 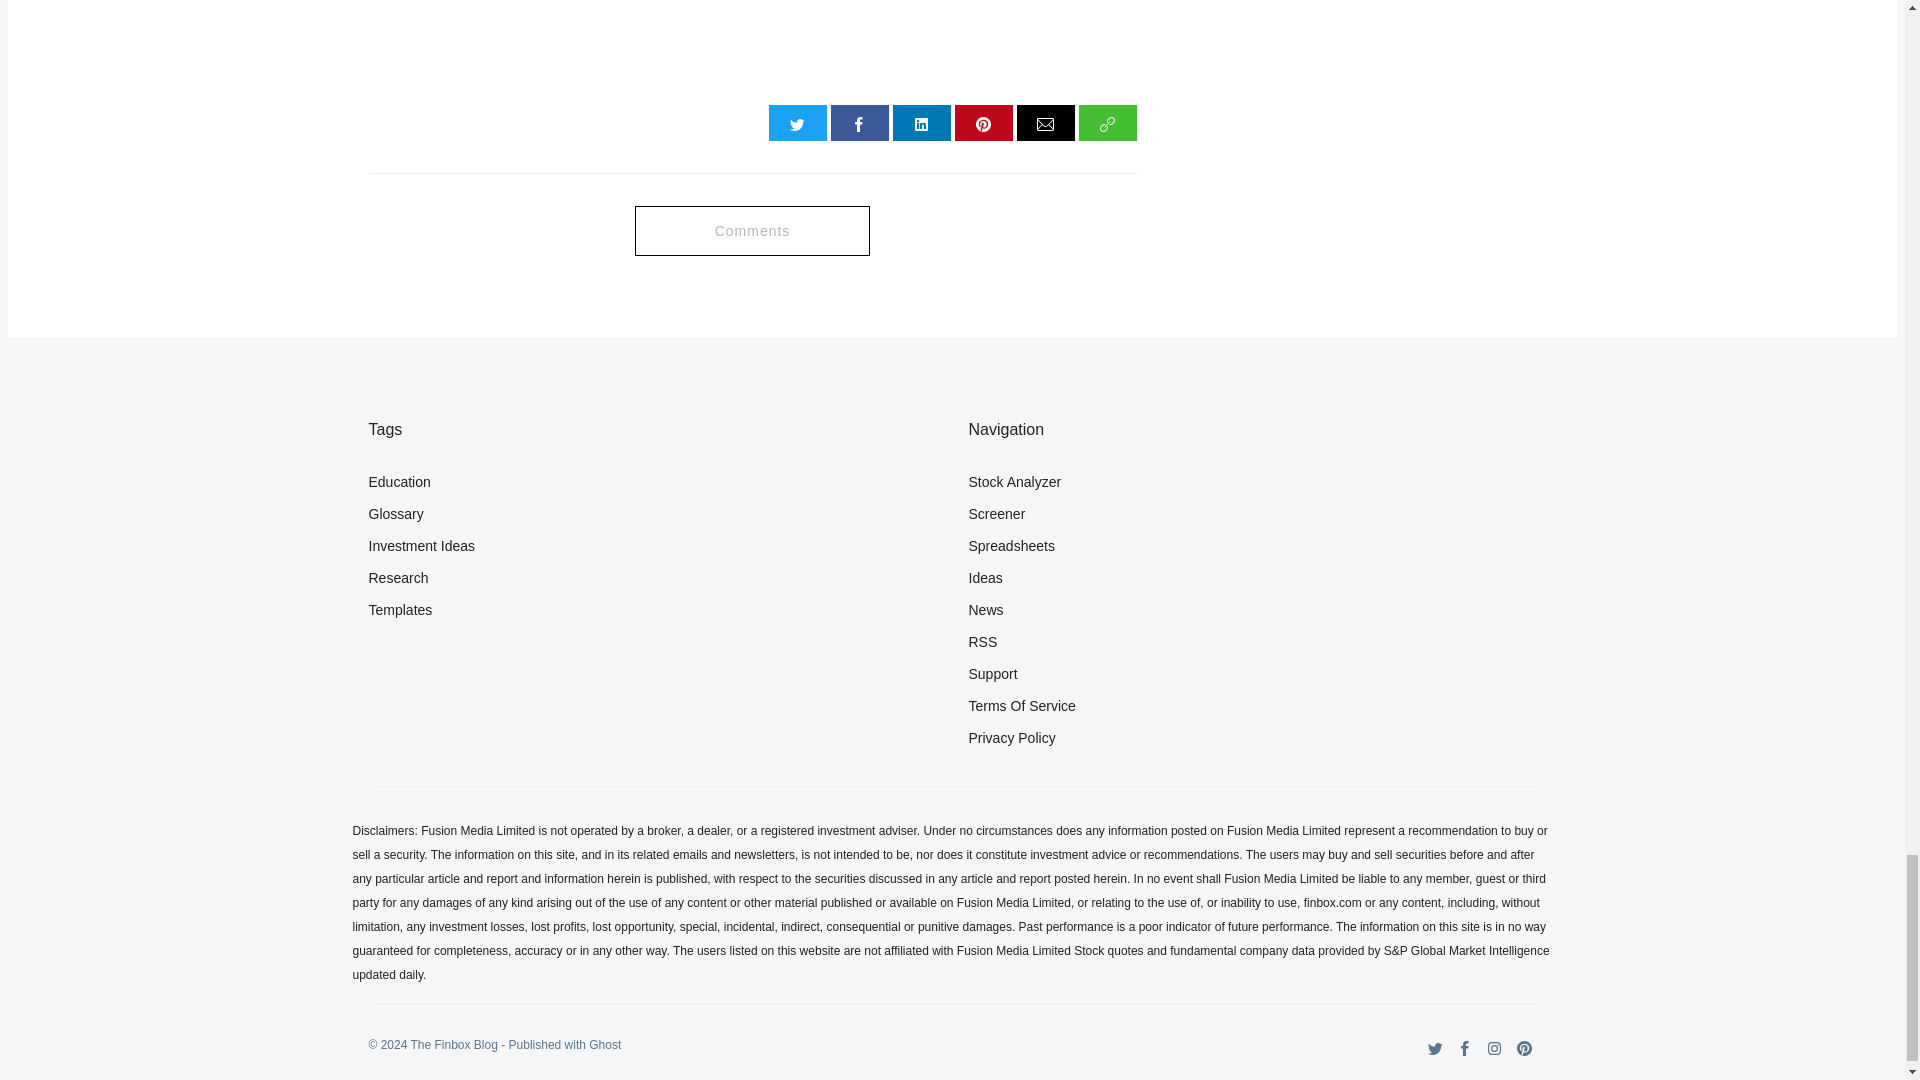 I want to click on Comments, so click(x=752, y=230).